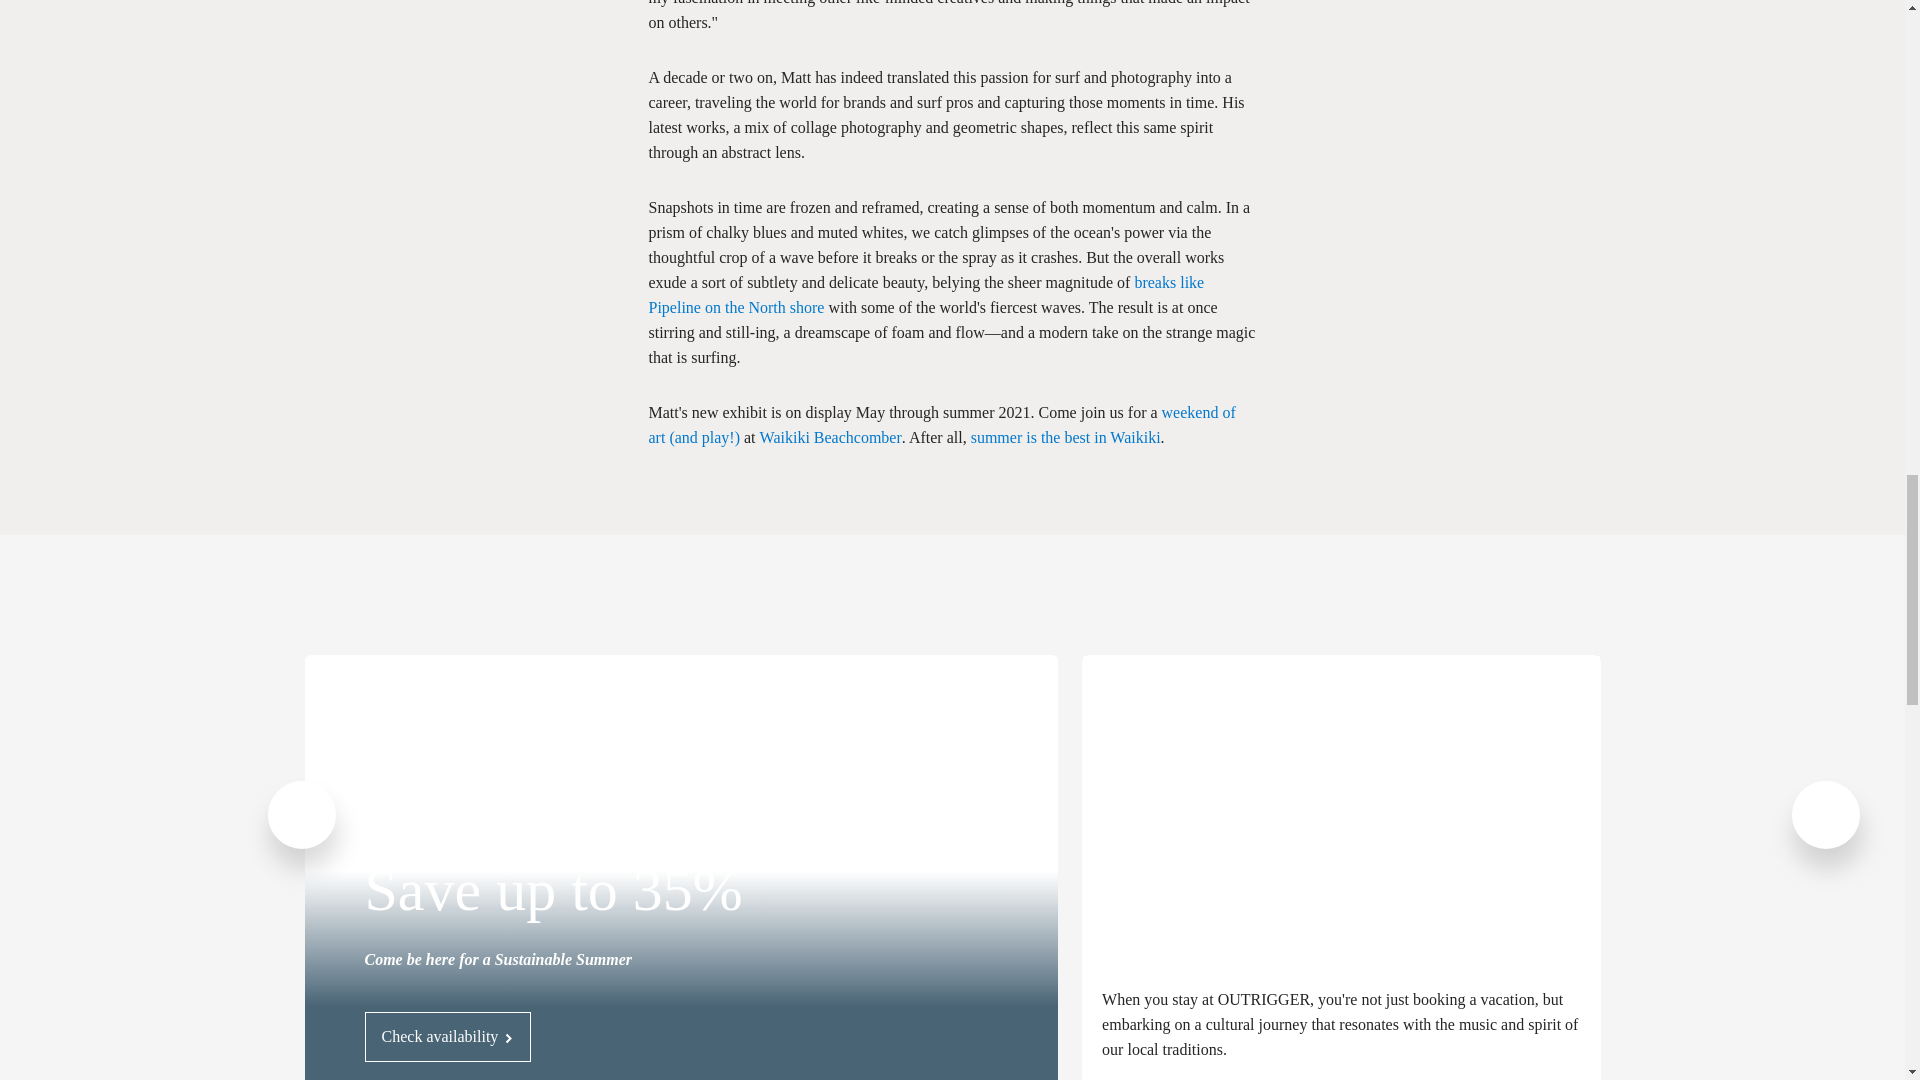 Image resolution: width=1920 pixels, height=1080 pixels. I want to click on summer is the best in Waikiki, so click(1066, 437).